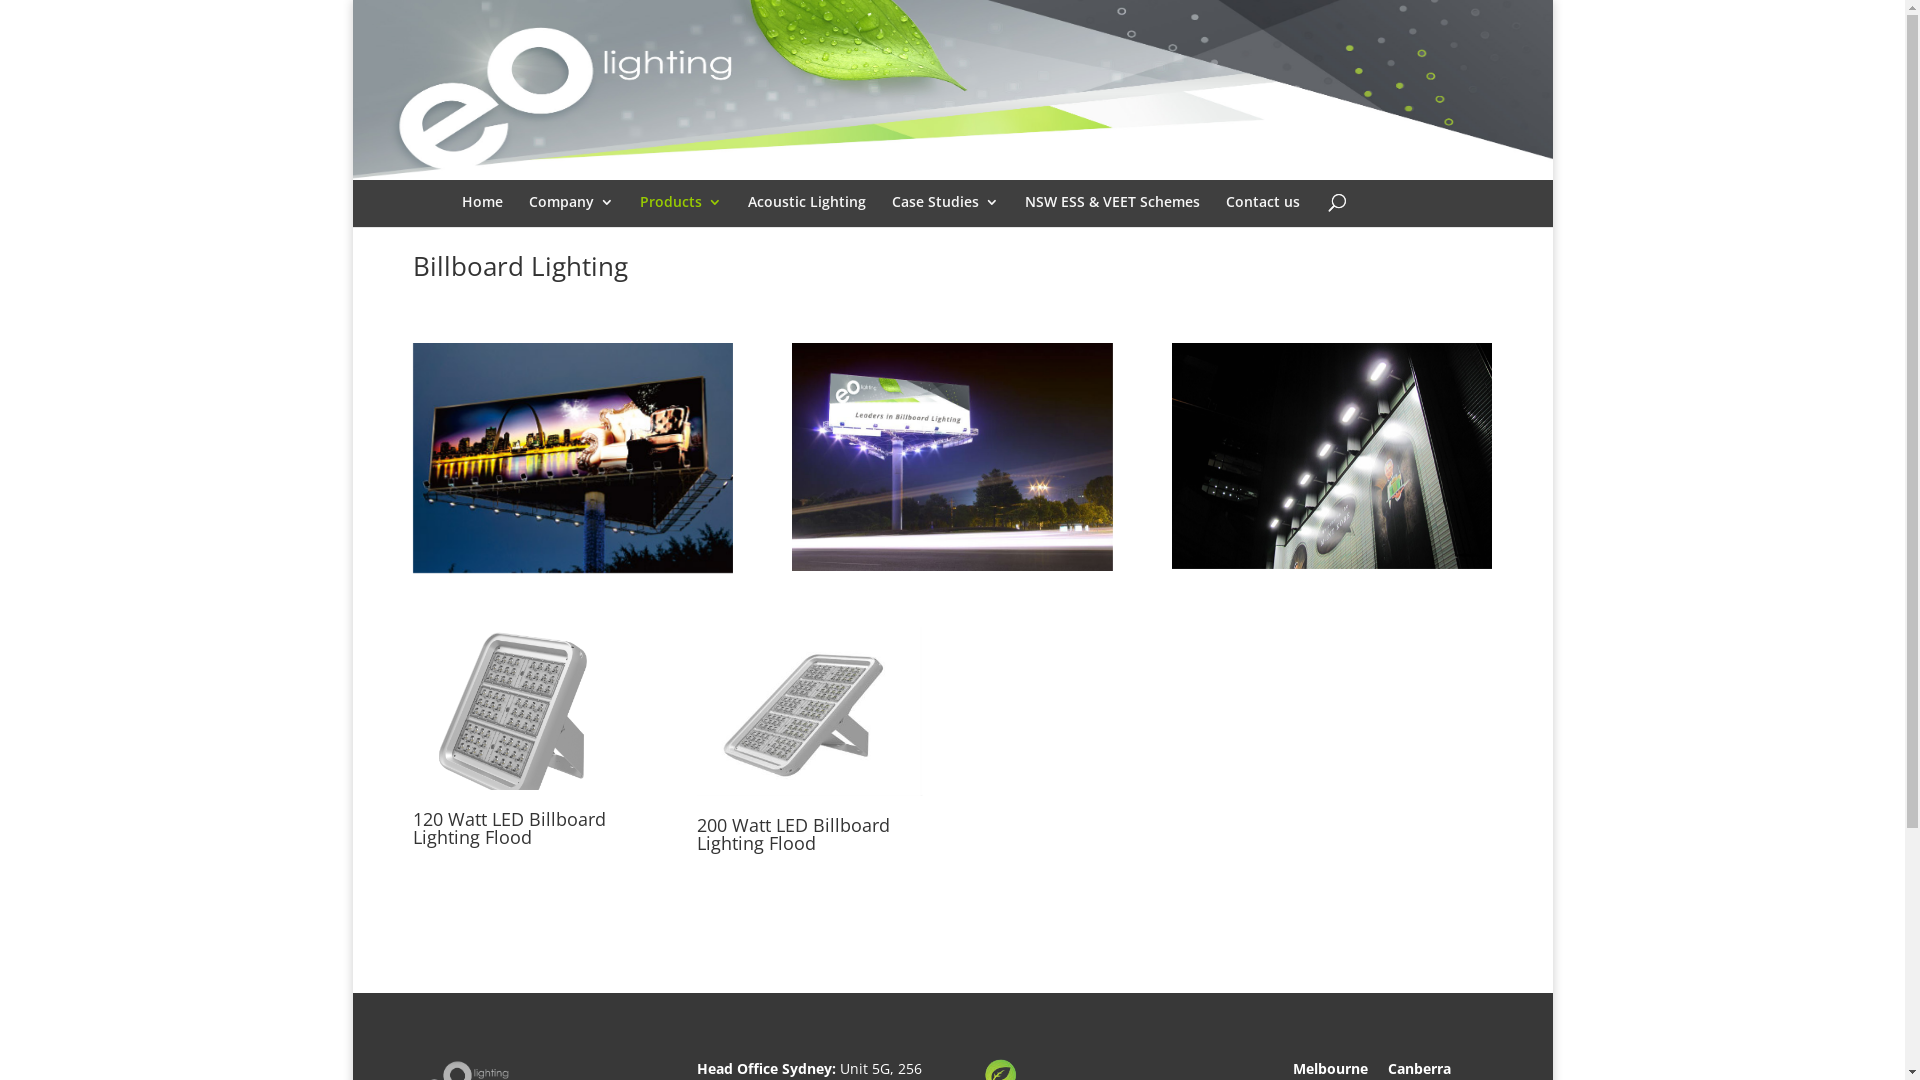 This screenshot has height=1080, width=1920. What do you see at coordinates (945, 216) in the screenshot?
I see `Case Studies` at bounding box center [945, 216].